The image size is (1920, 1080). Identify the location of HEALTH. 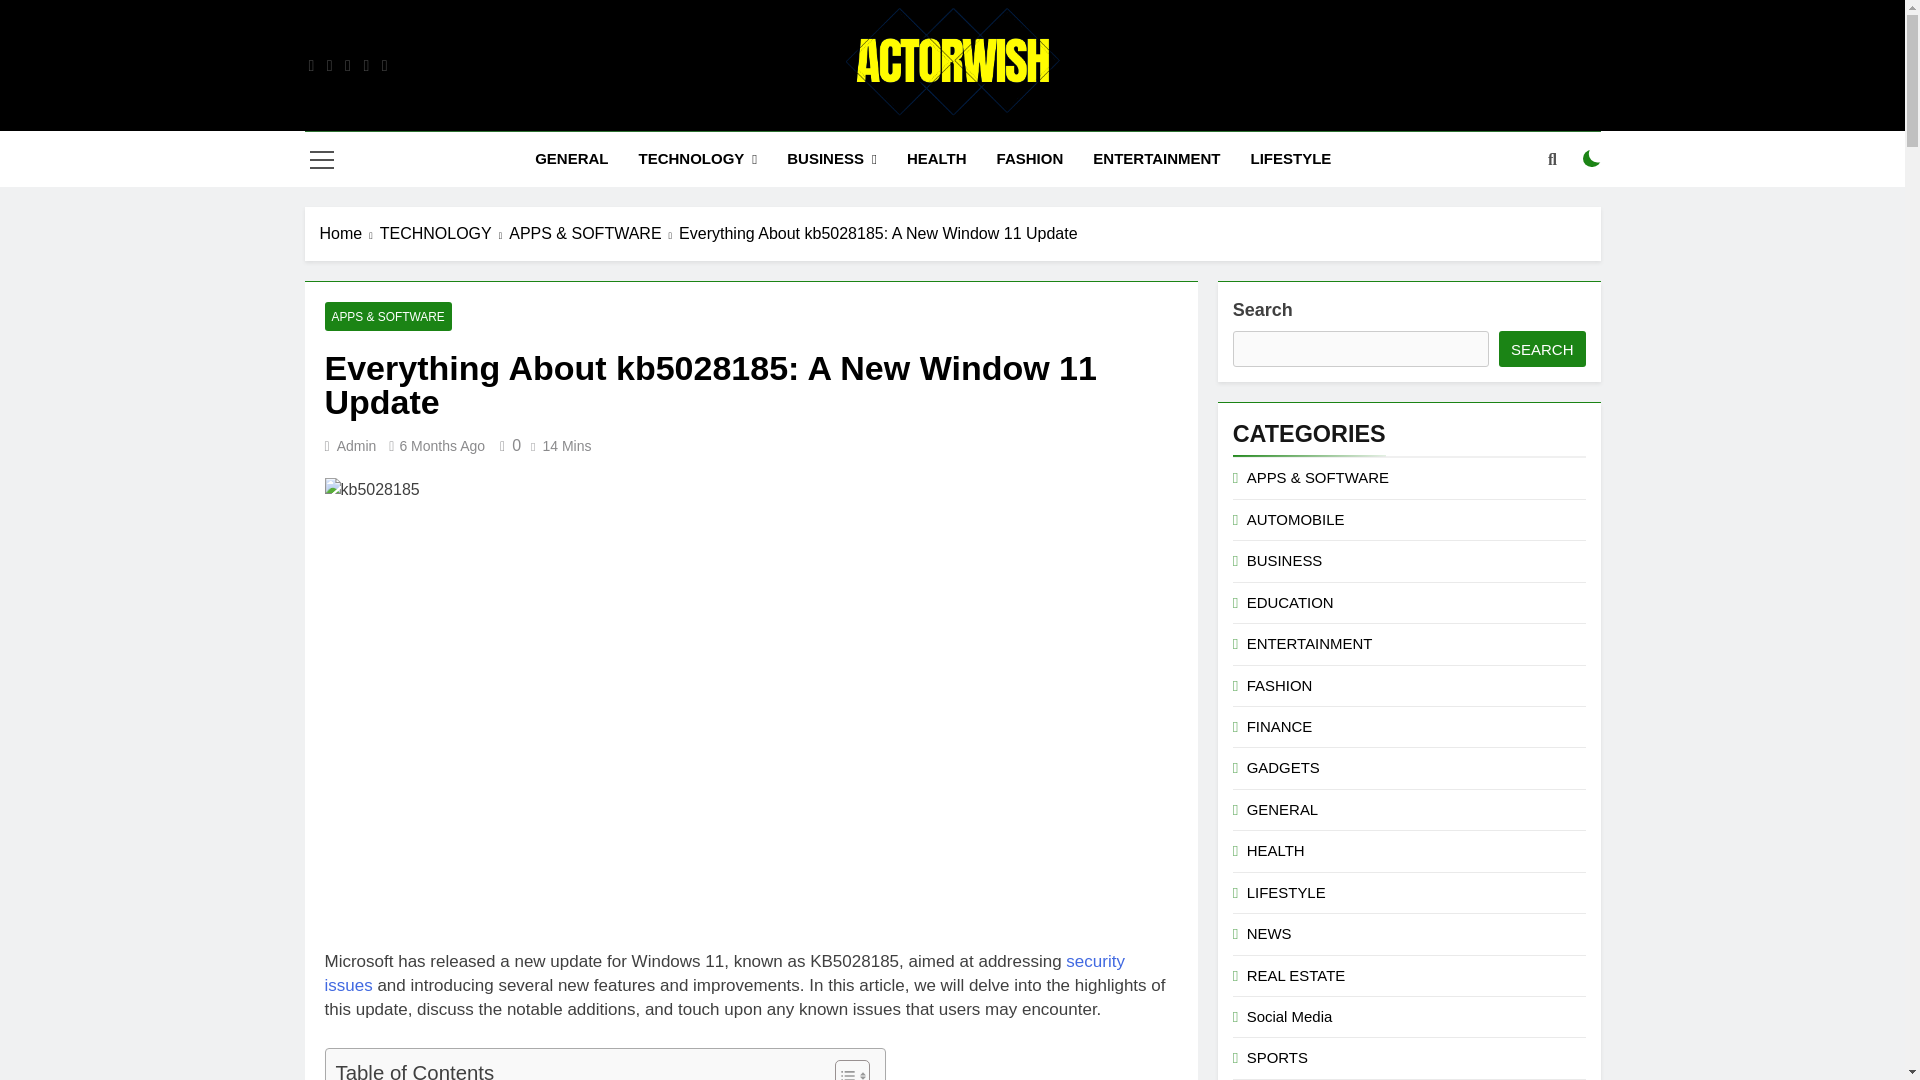
(936, 158).